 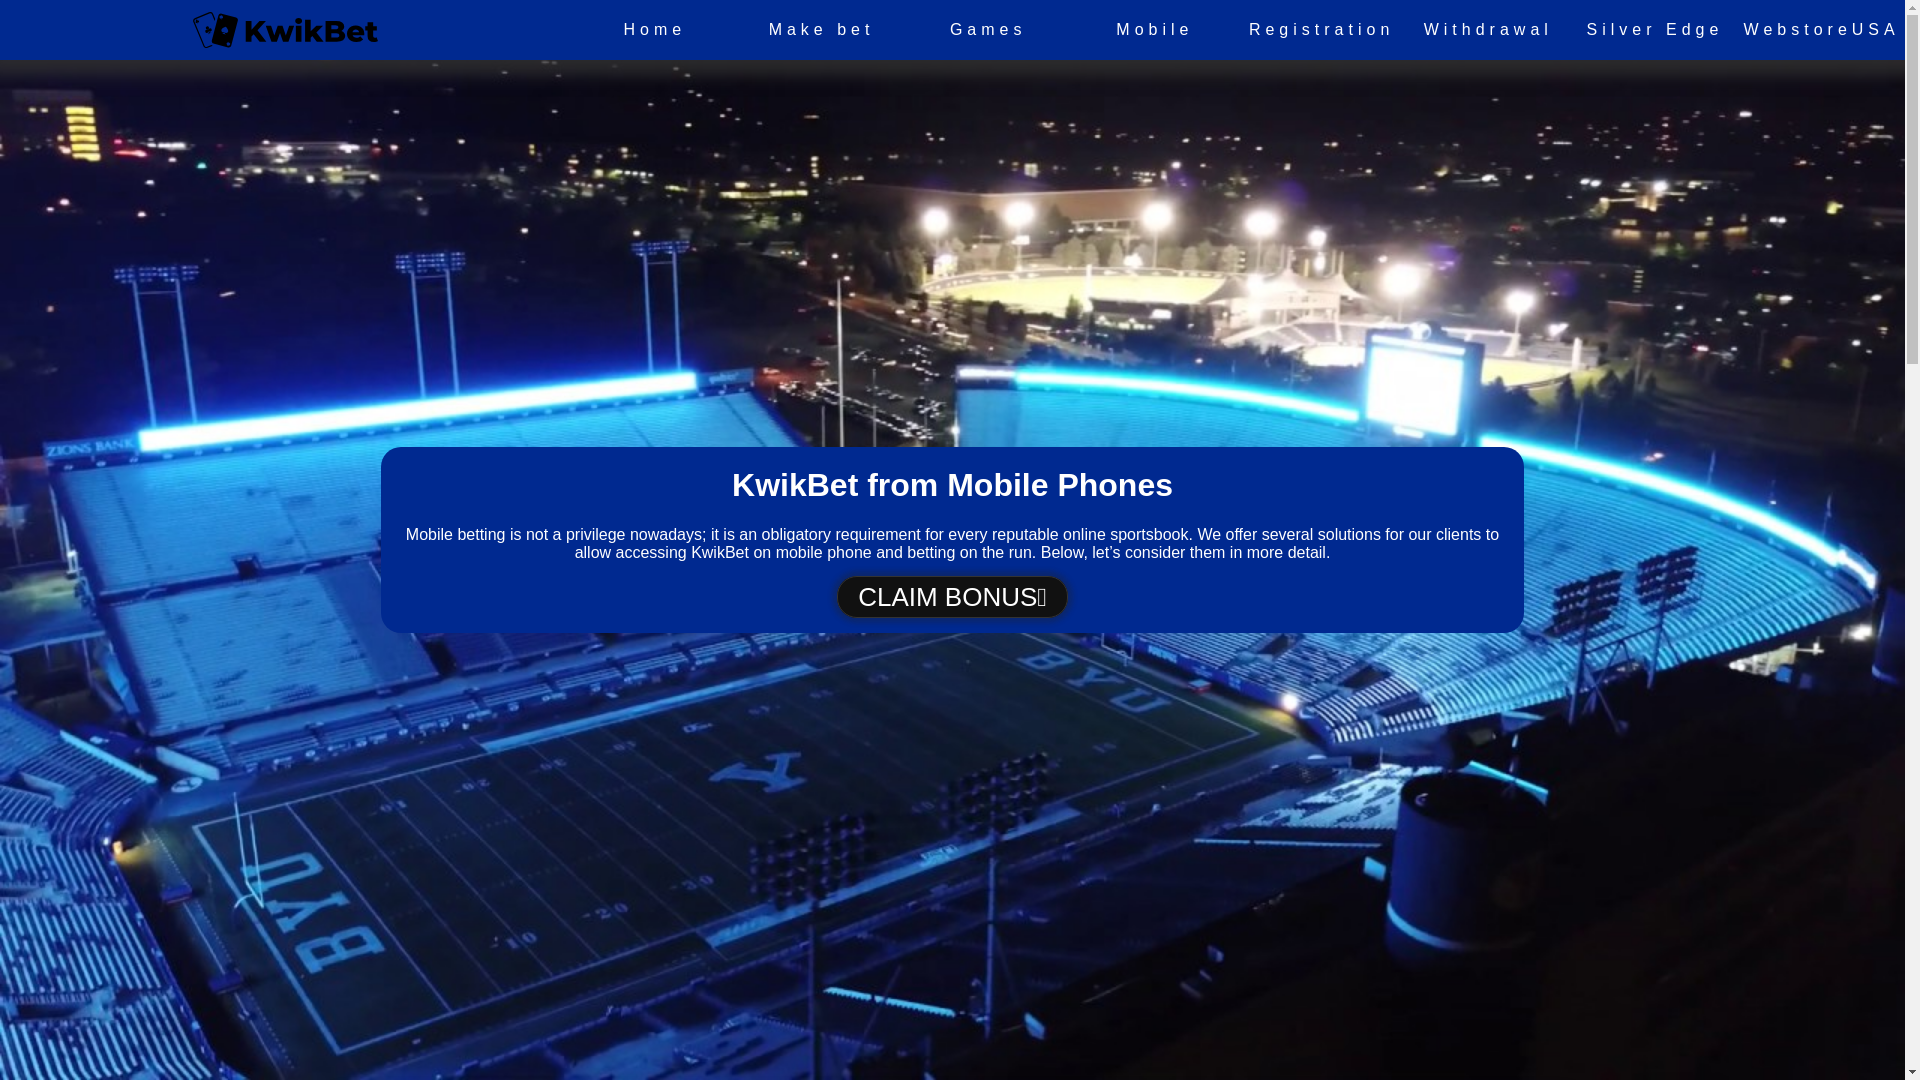 I want to click on Withdrawal, so click(x=1488, y=29).